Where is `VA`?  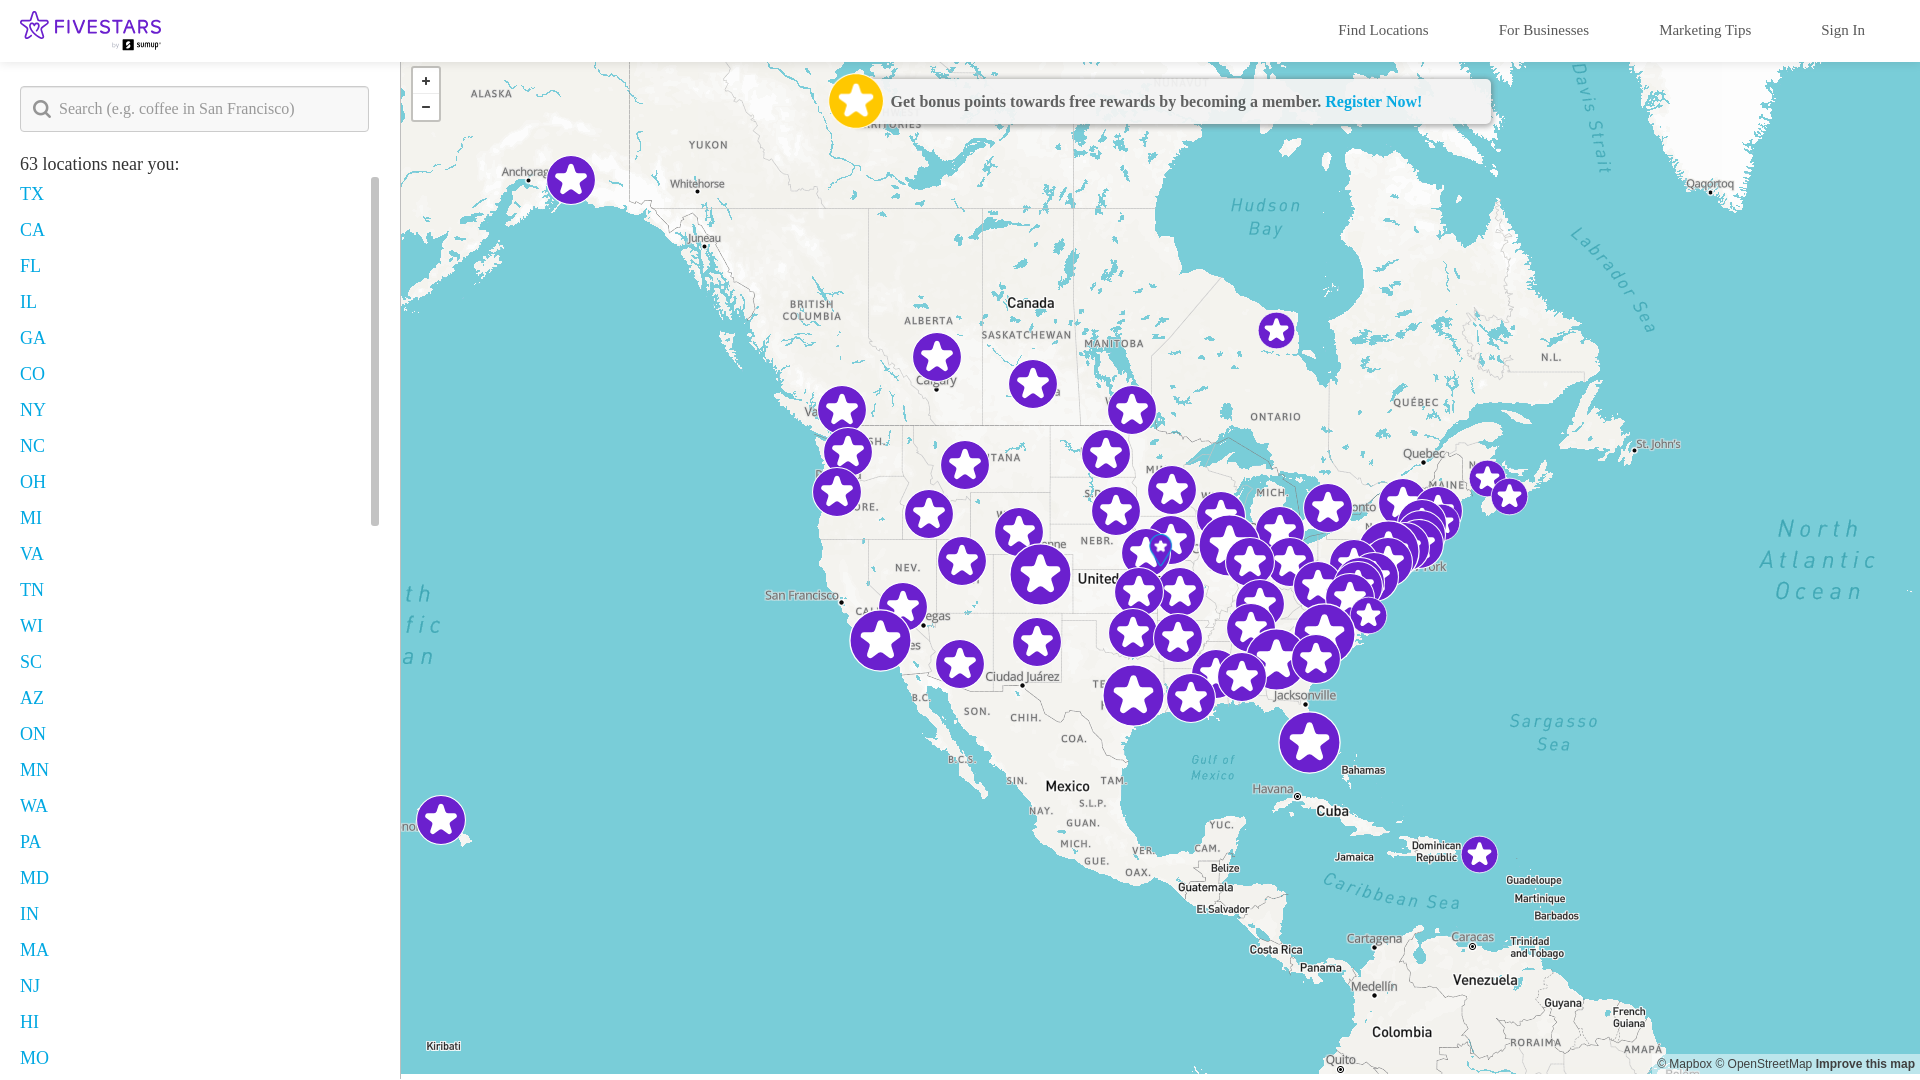 VA is located at coordinates (32, 554).